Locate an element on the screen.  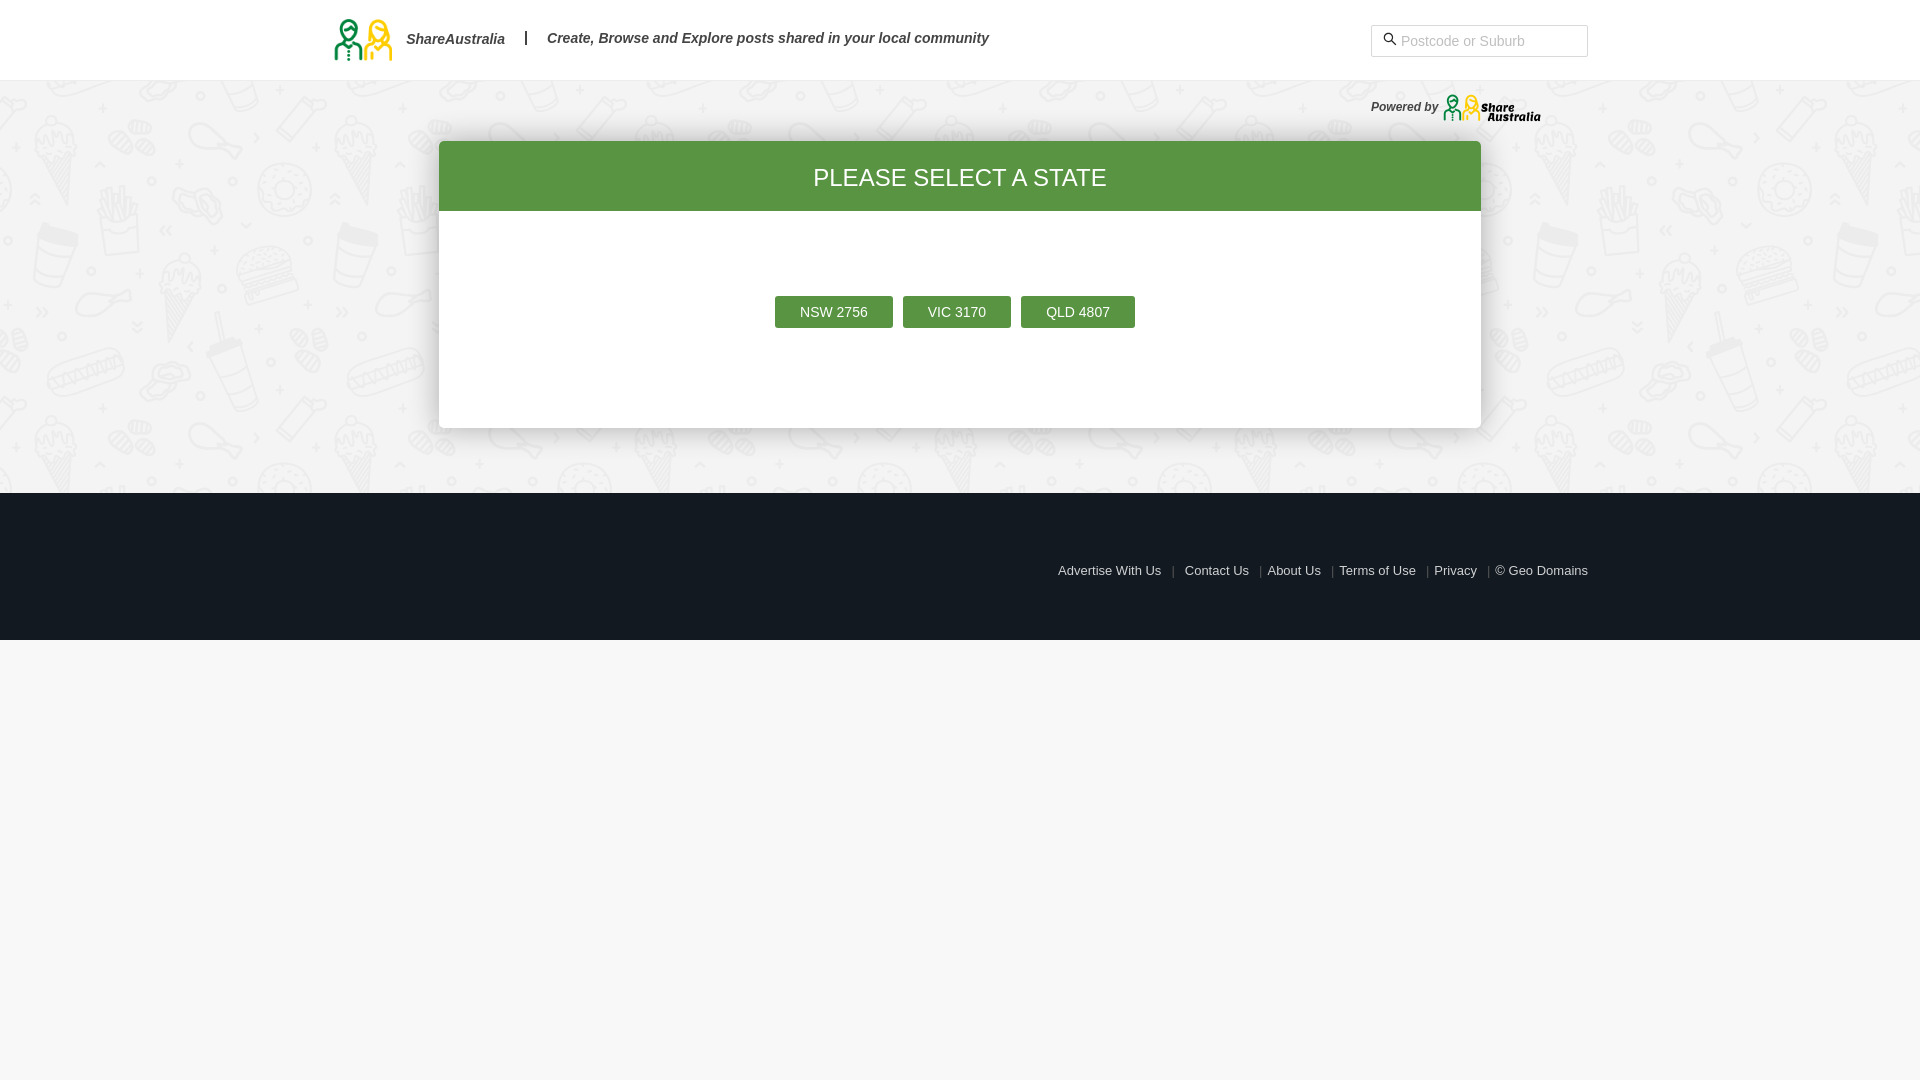
VIC 3170 is located at coordinates (957, 312).